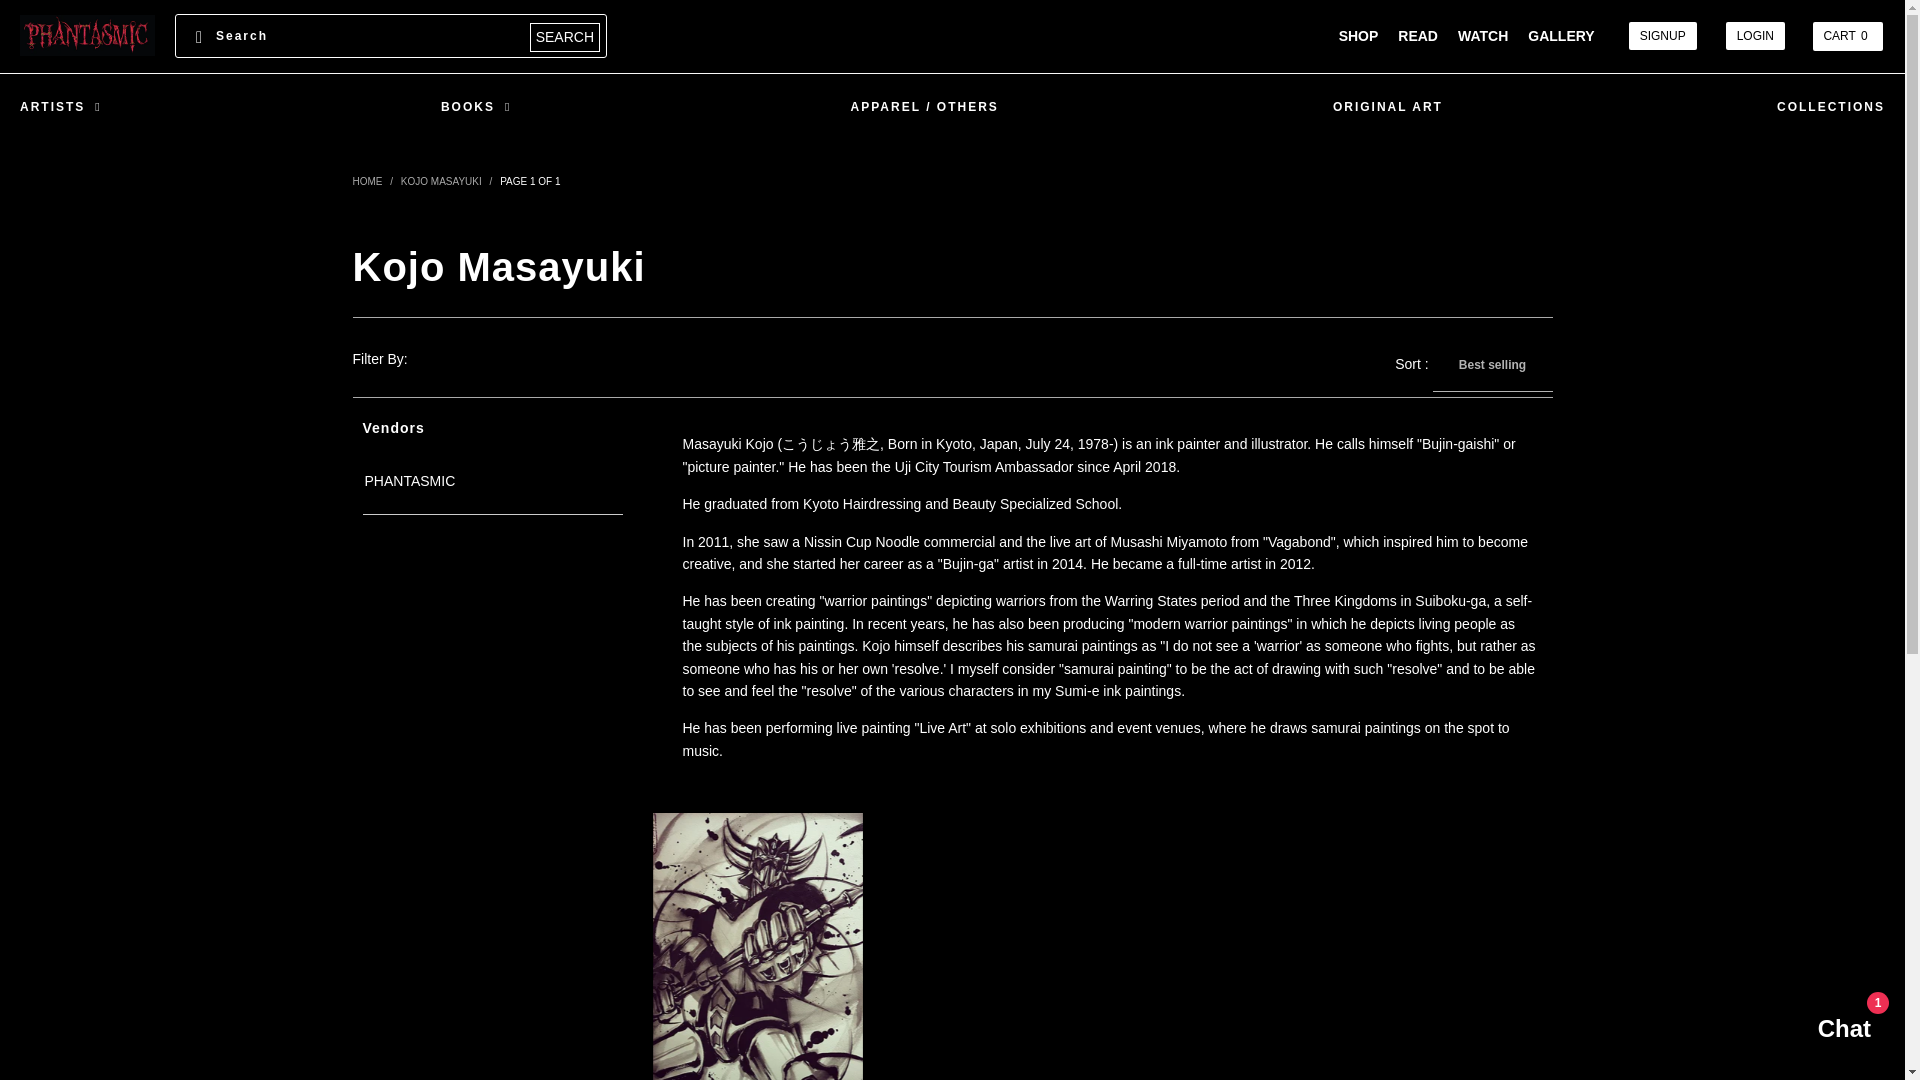 The image size is (1920, 1080). Describe the element at coordinates (87, 36) in the screenshot. I see `PHANTASMIC` at that location.